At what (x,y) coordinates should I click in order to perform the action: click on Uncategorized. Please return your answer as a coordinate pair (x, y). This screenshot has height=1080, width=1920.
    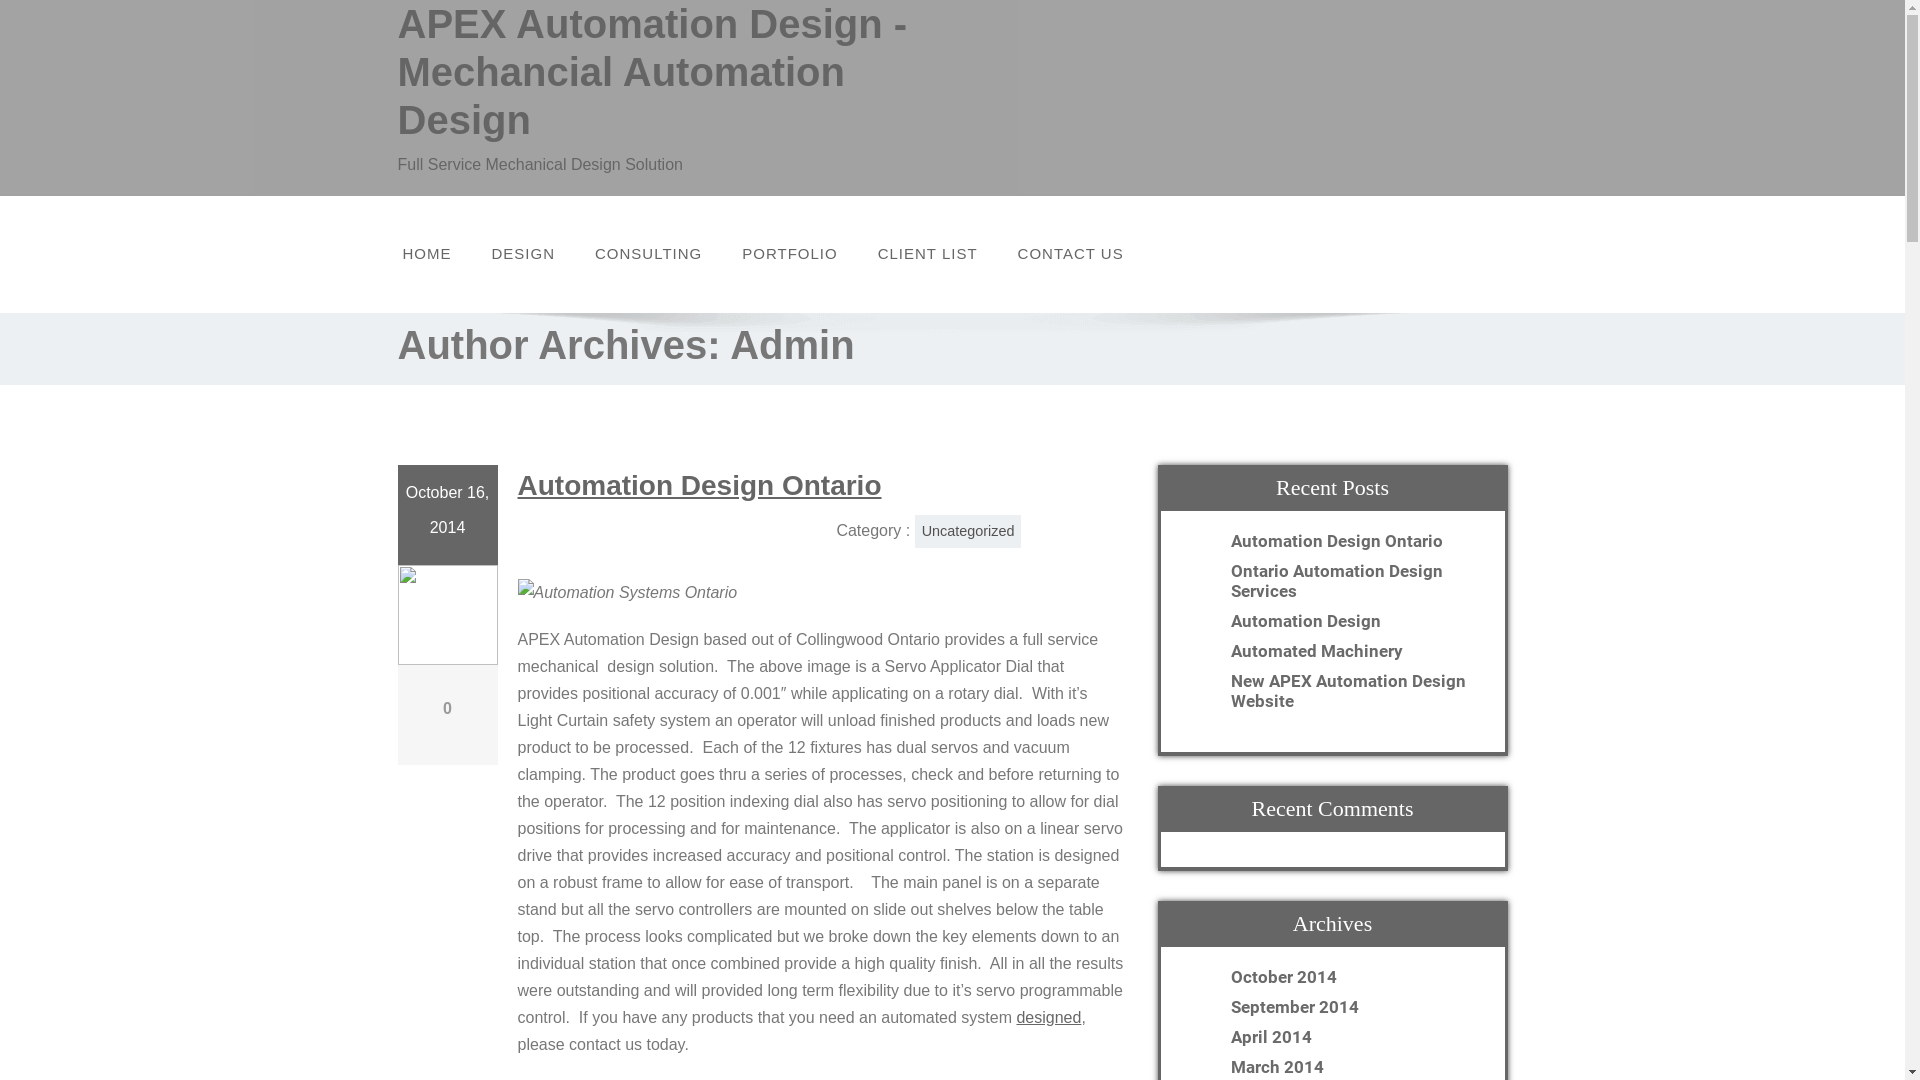
    Looking at the image, I should click on (968, 532).